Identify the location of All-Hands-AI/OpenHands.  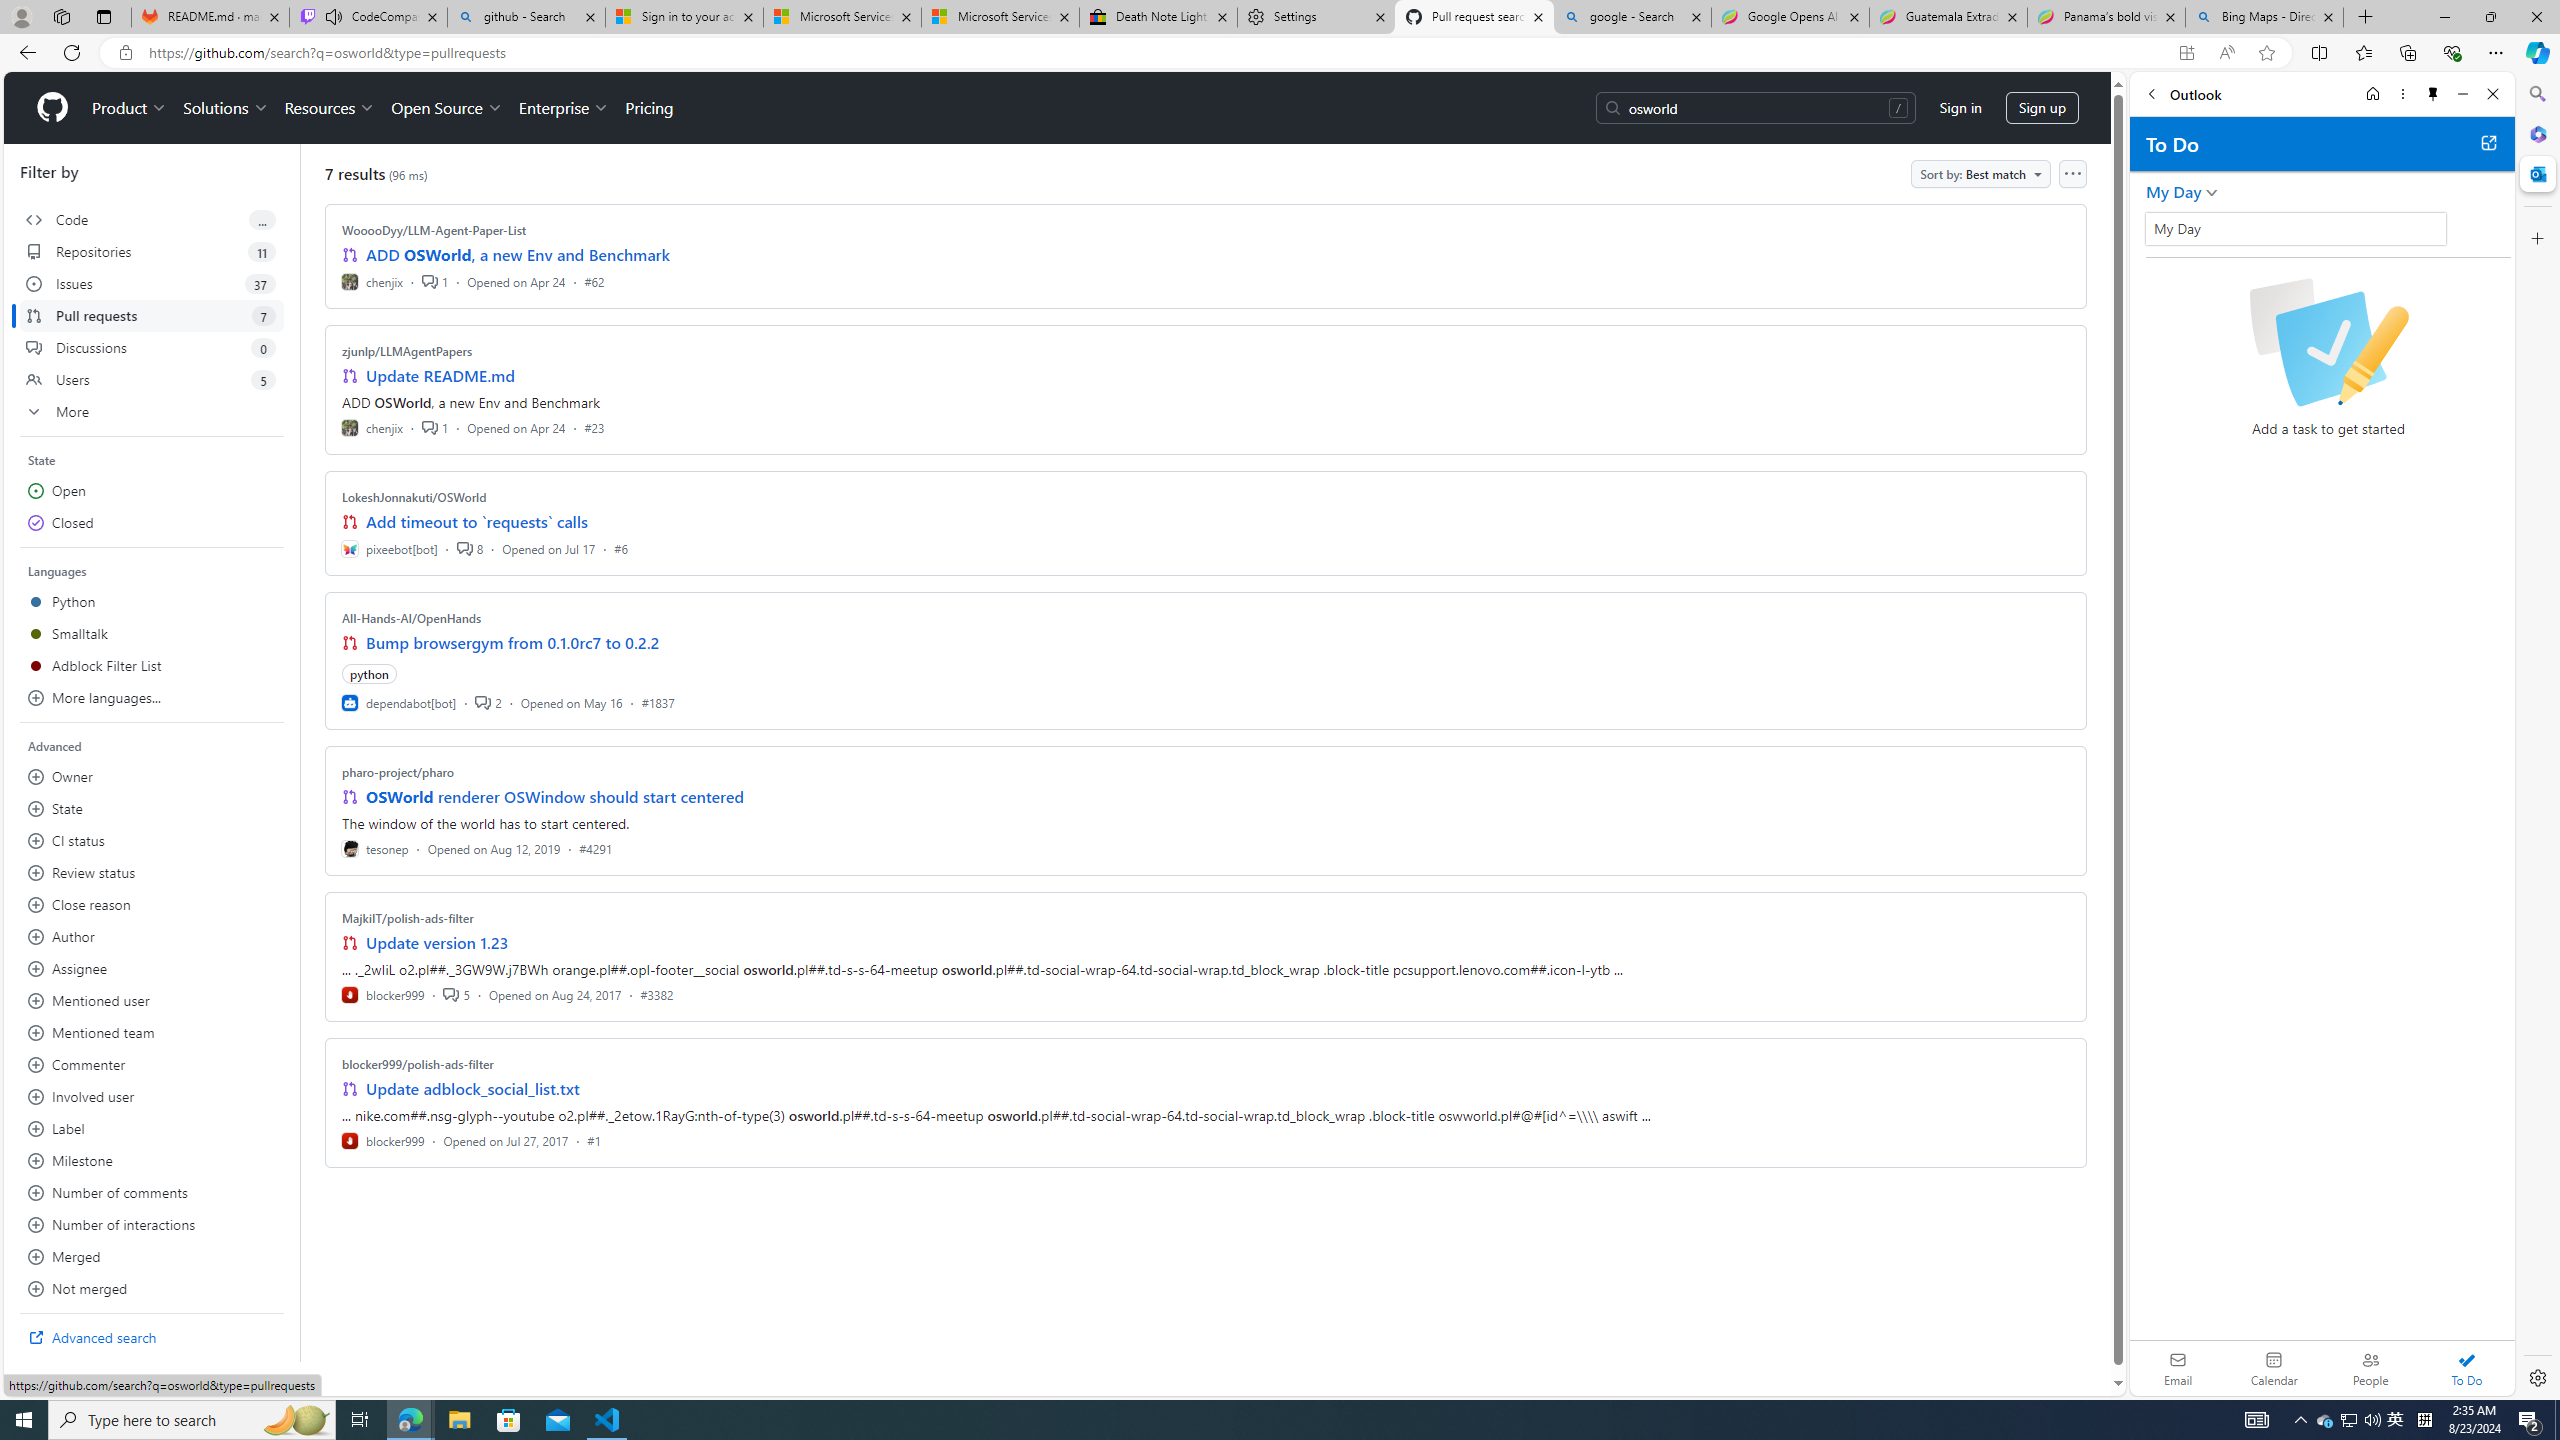
(412, 618).